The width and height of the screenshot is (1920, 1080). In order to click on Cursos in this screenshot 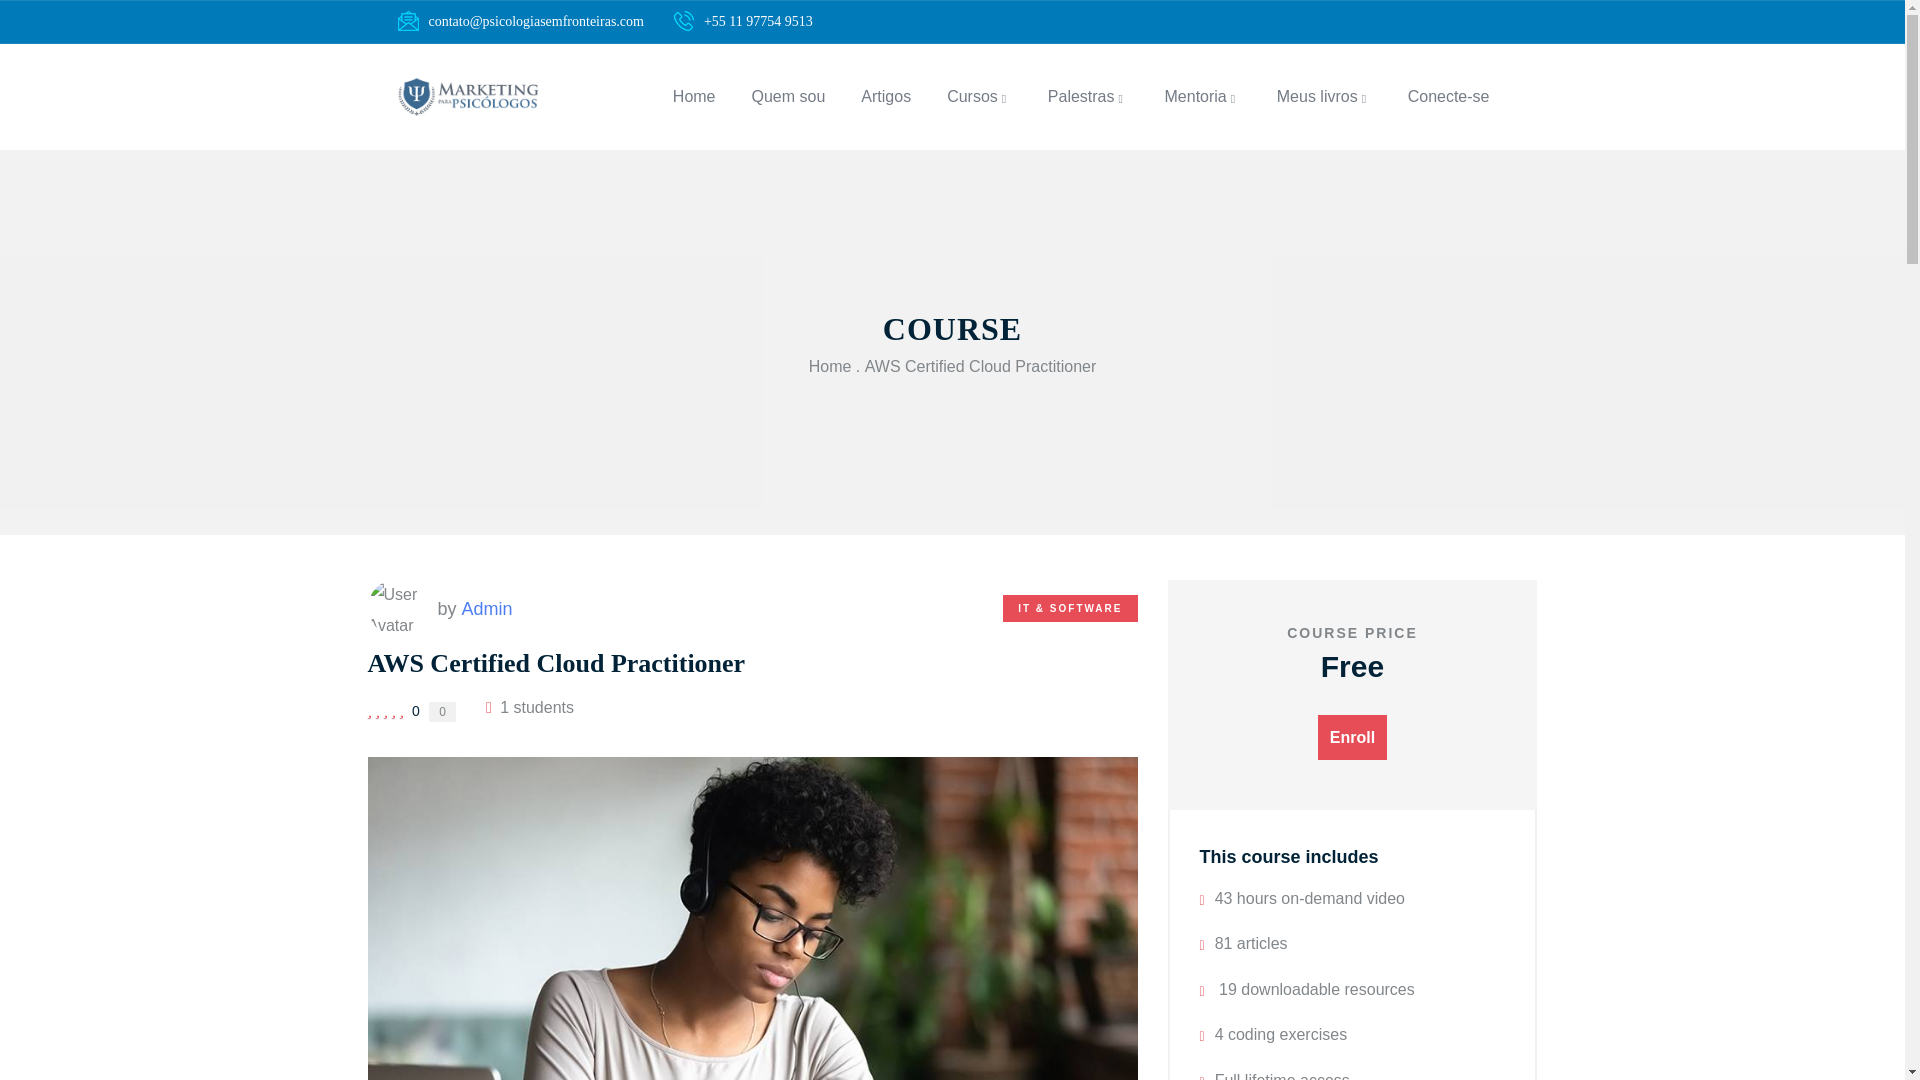, I will do `click(979, 97)`.